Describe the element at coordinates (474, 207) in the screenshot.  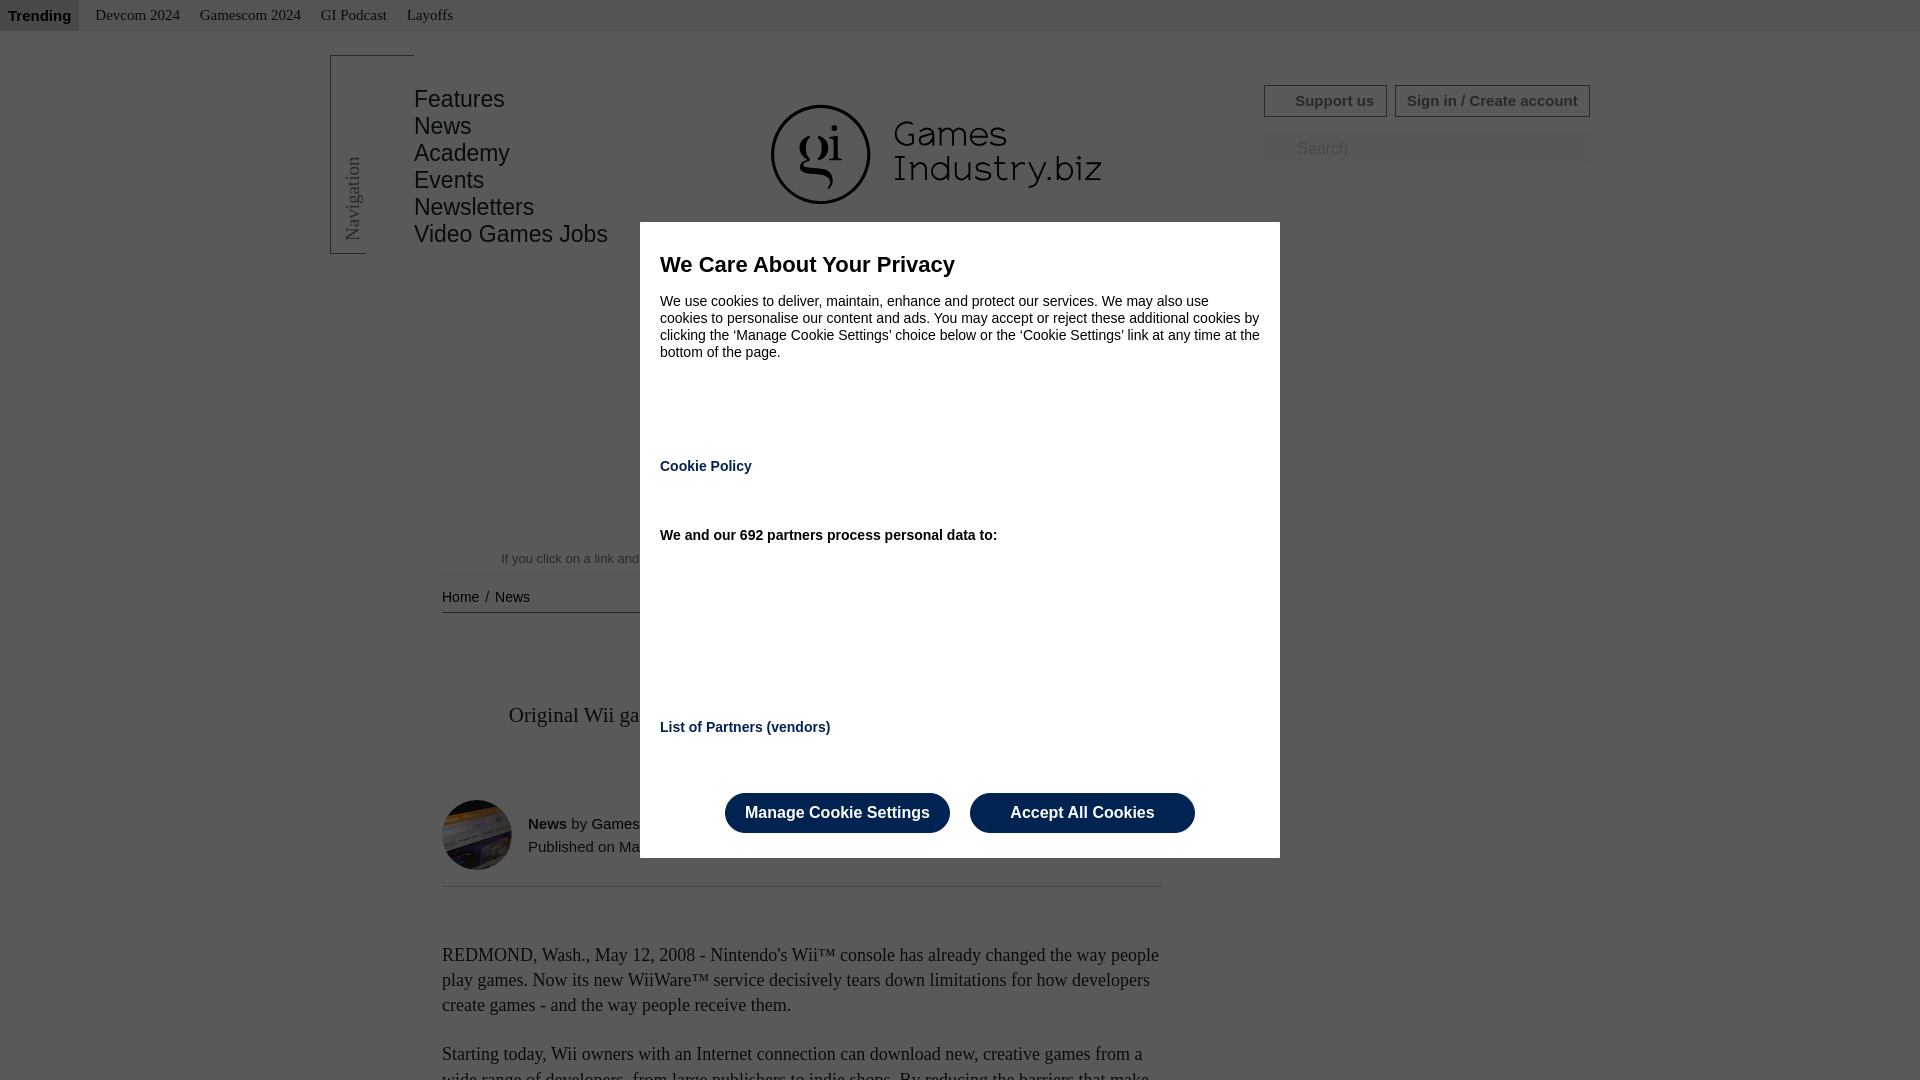
I see `Newsletters` at that location.